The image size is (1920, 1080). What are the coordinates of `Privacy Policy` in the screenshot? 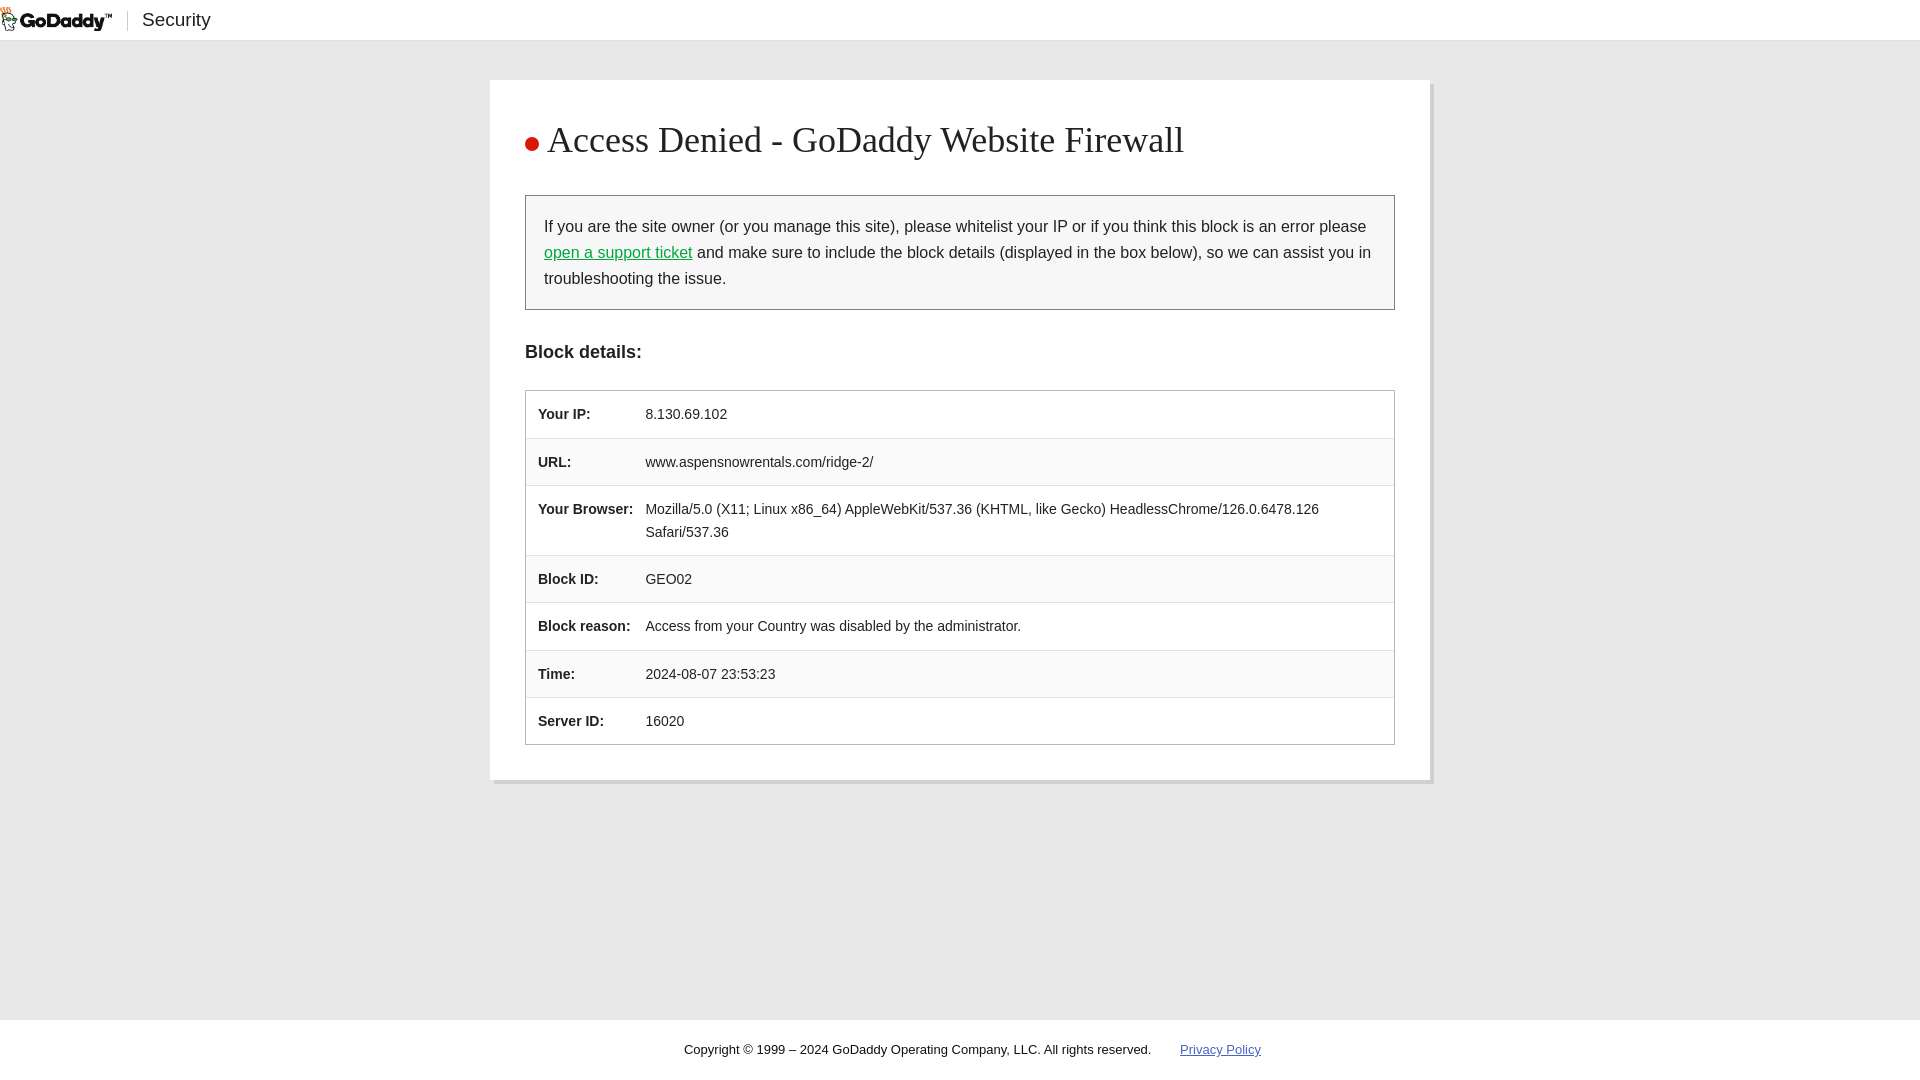 It's located at (1220, 1050).